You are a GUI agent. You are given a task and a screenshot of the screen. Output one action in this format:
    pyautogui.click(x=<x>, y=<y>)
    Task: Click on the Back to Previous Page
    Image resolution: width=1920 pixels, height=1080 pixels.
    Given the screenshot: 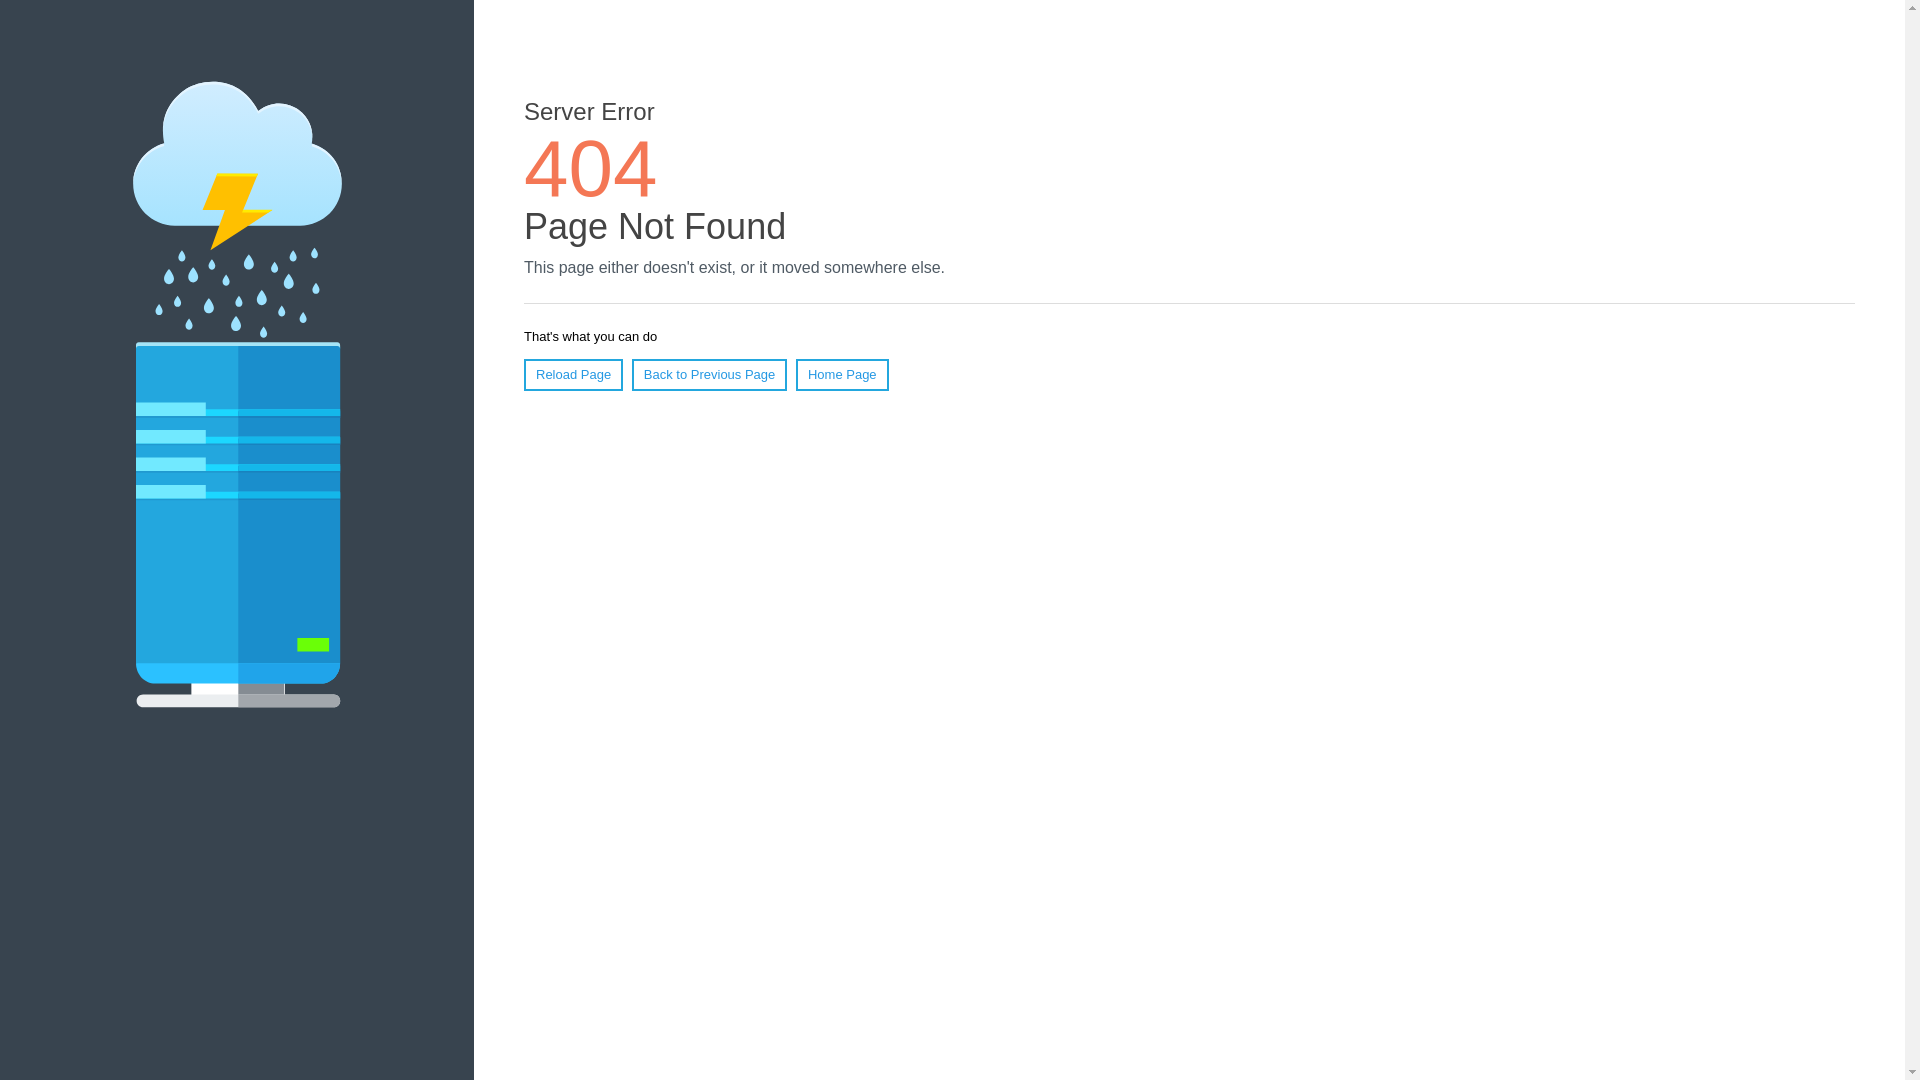 What is the action you would take?
    pyautogui.click(x=710, y=375)
    